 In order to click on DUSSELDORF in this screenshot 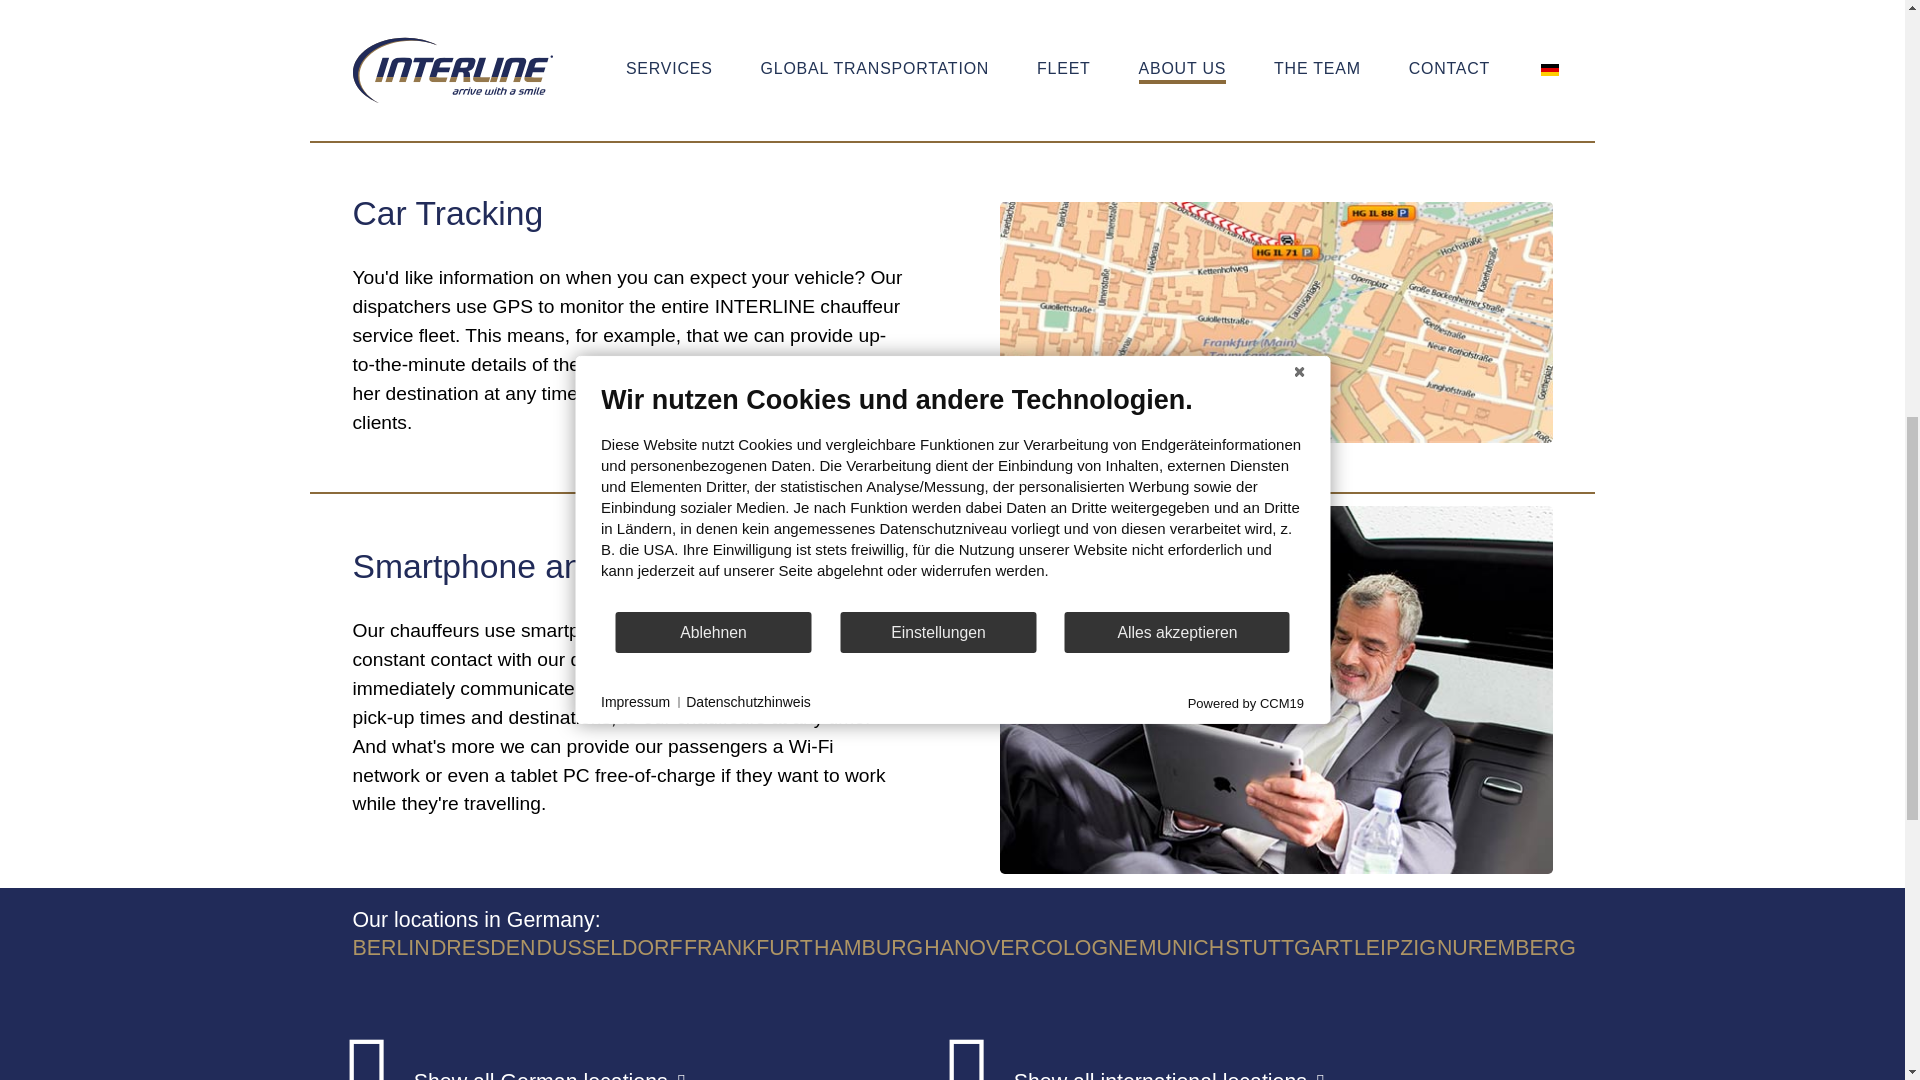, I will do `click(609, 948)`.